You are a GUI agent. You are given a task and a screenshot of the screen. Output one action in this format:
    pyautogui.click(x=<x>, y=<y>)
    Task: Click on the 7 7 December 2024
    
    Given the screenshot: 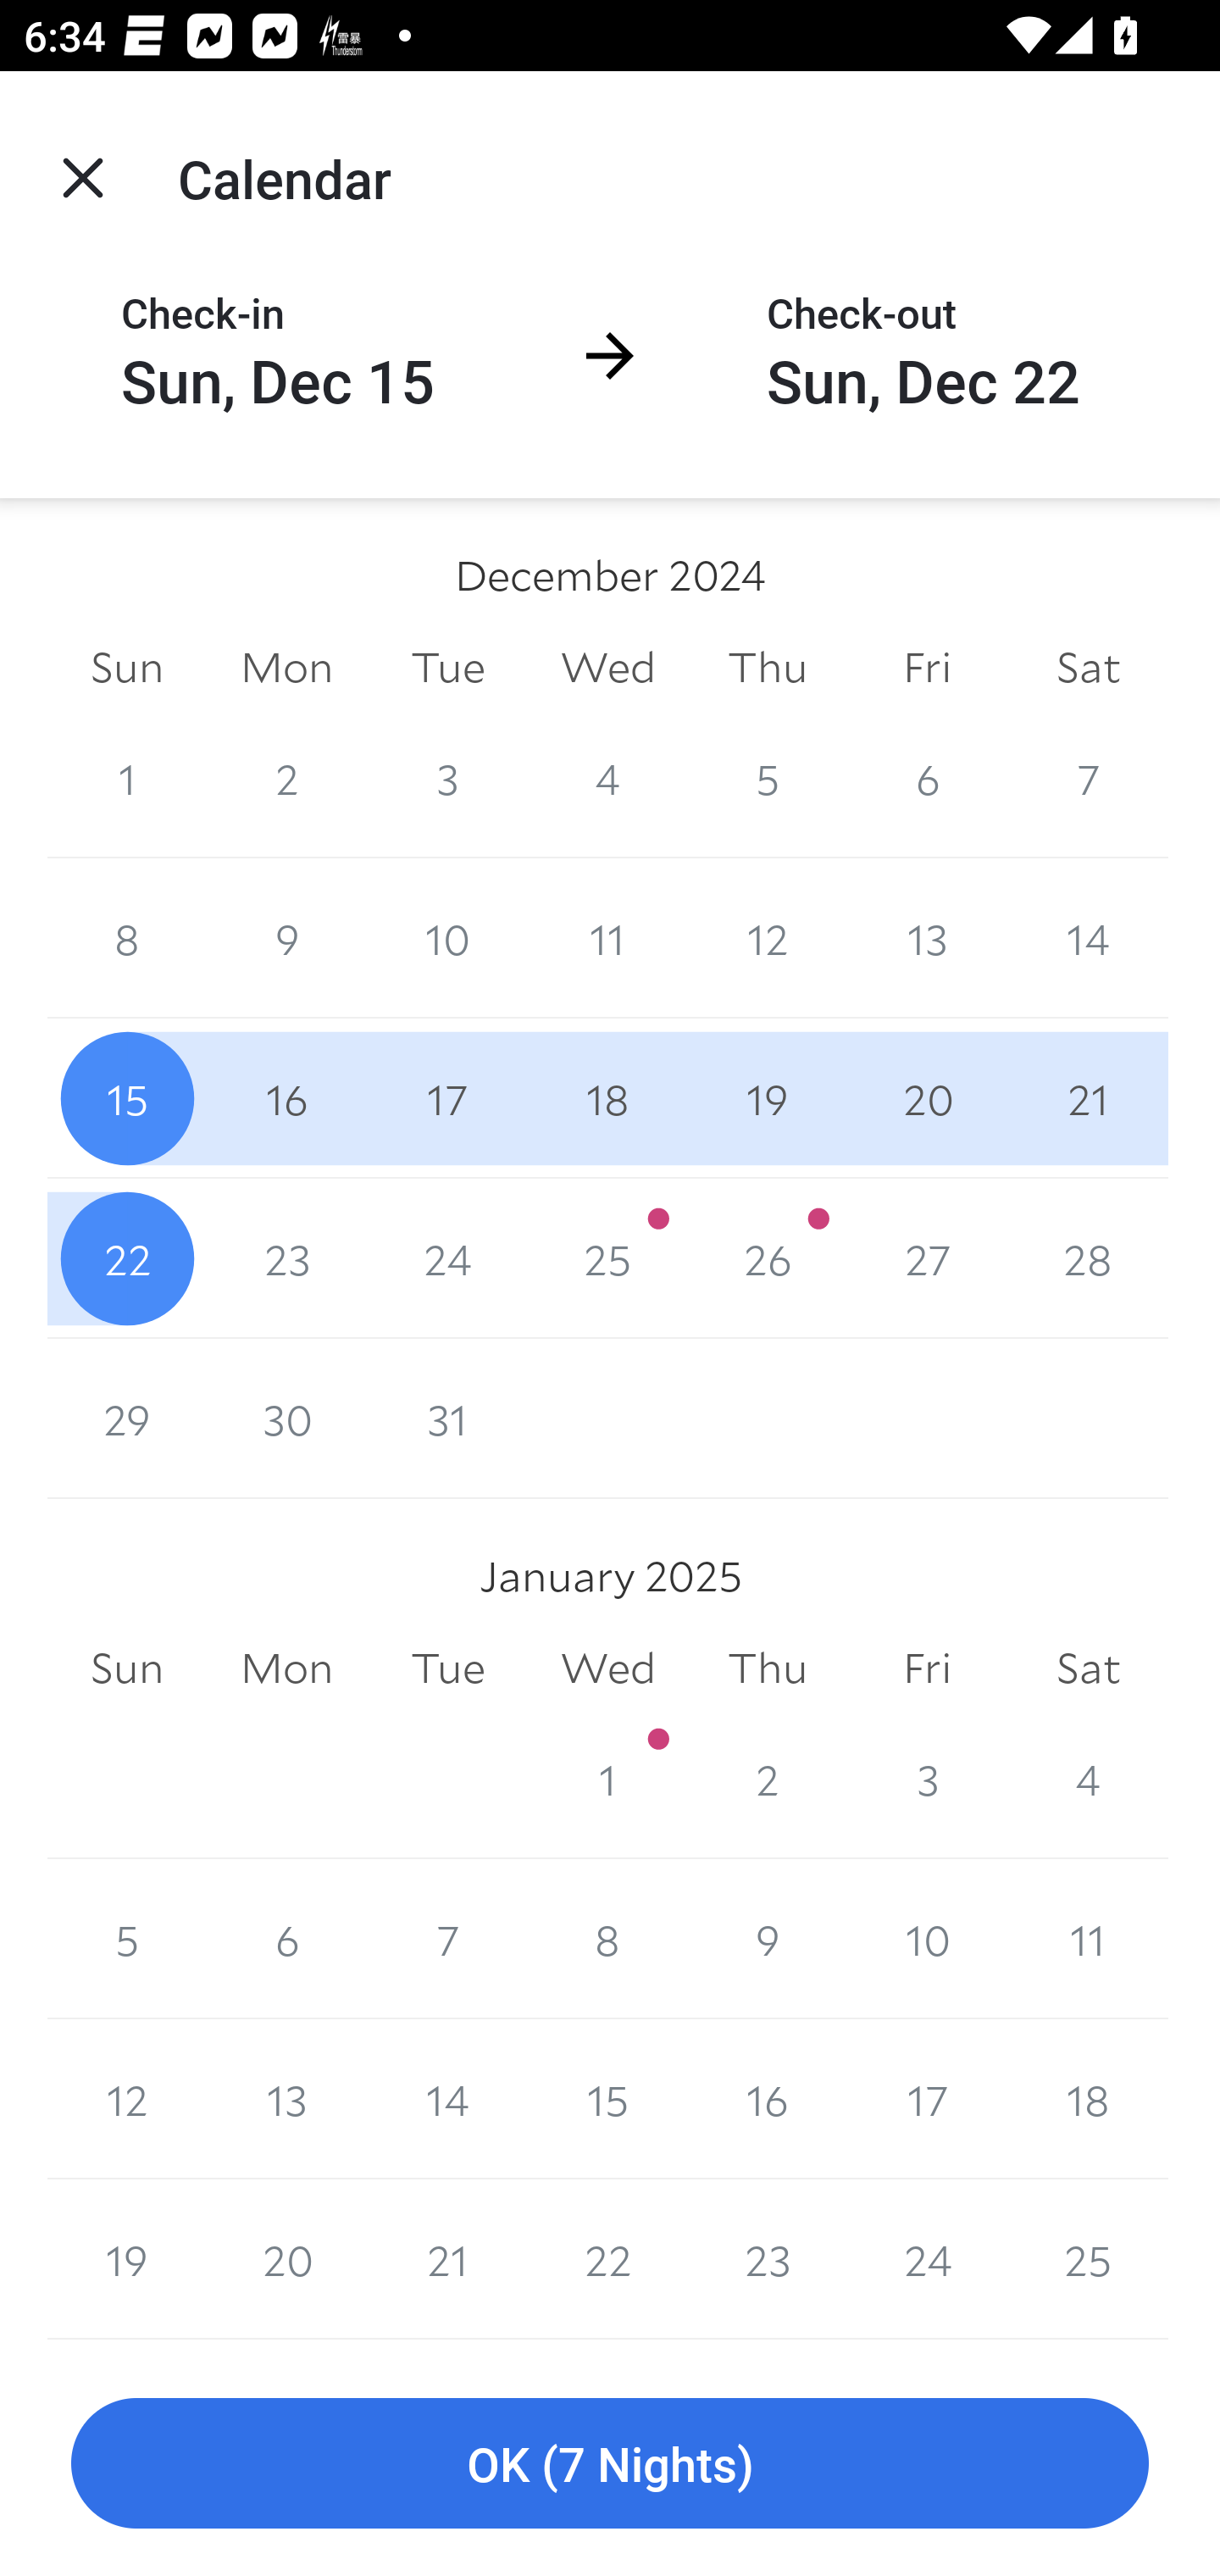 What is the action you would take?
    pyautogui.click(x=1088, y=778)
    